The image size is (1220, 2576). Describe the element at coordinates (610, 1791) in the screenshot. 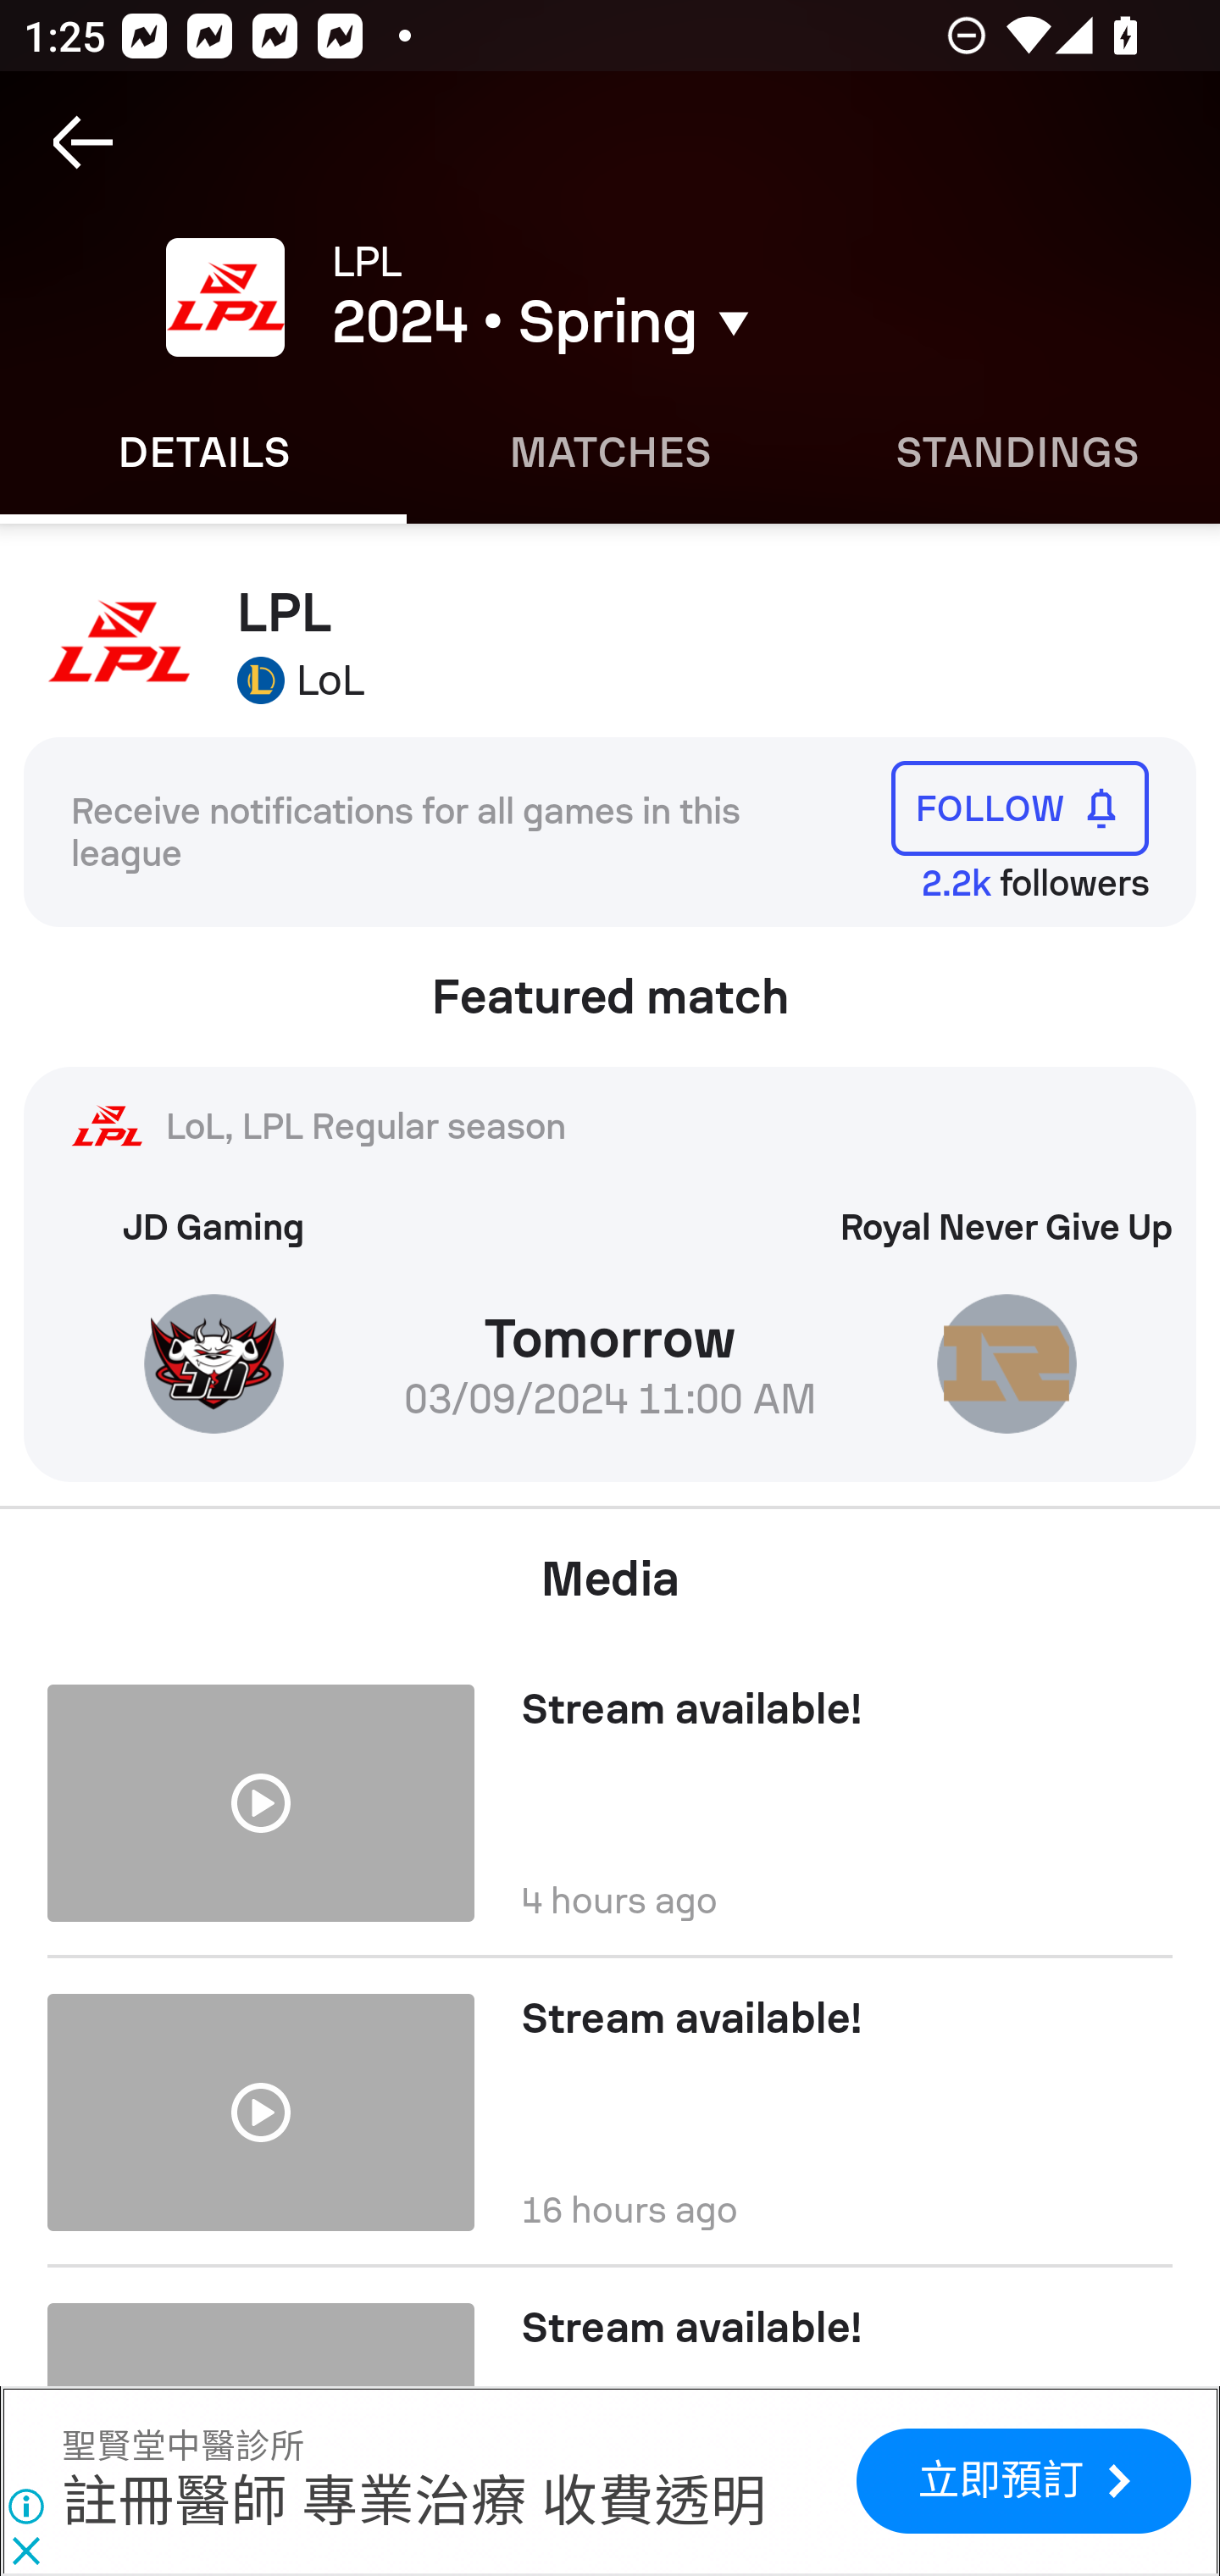

I see `picture Stream available! picture 4 hours ago` at that location.